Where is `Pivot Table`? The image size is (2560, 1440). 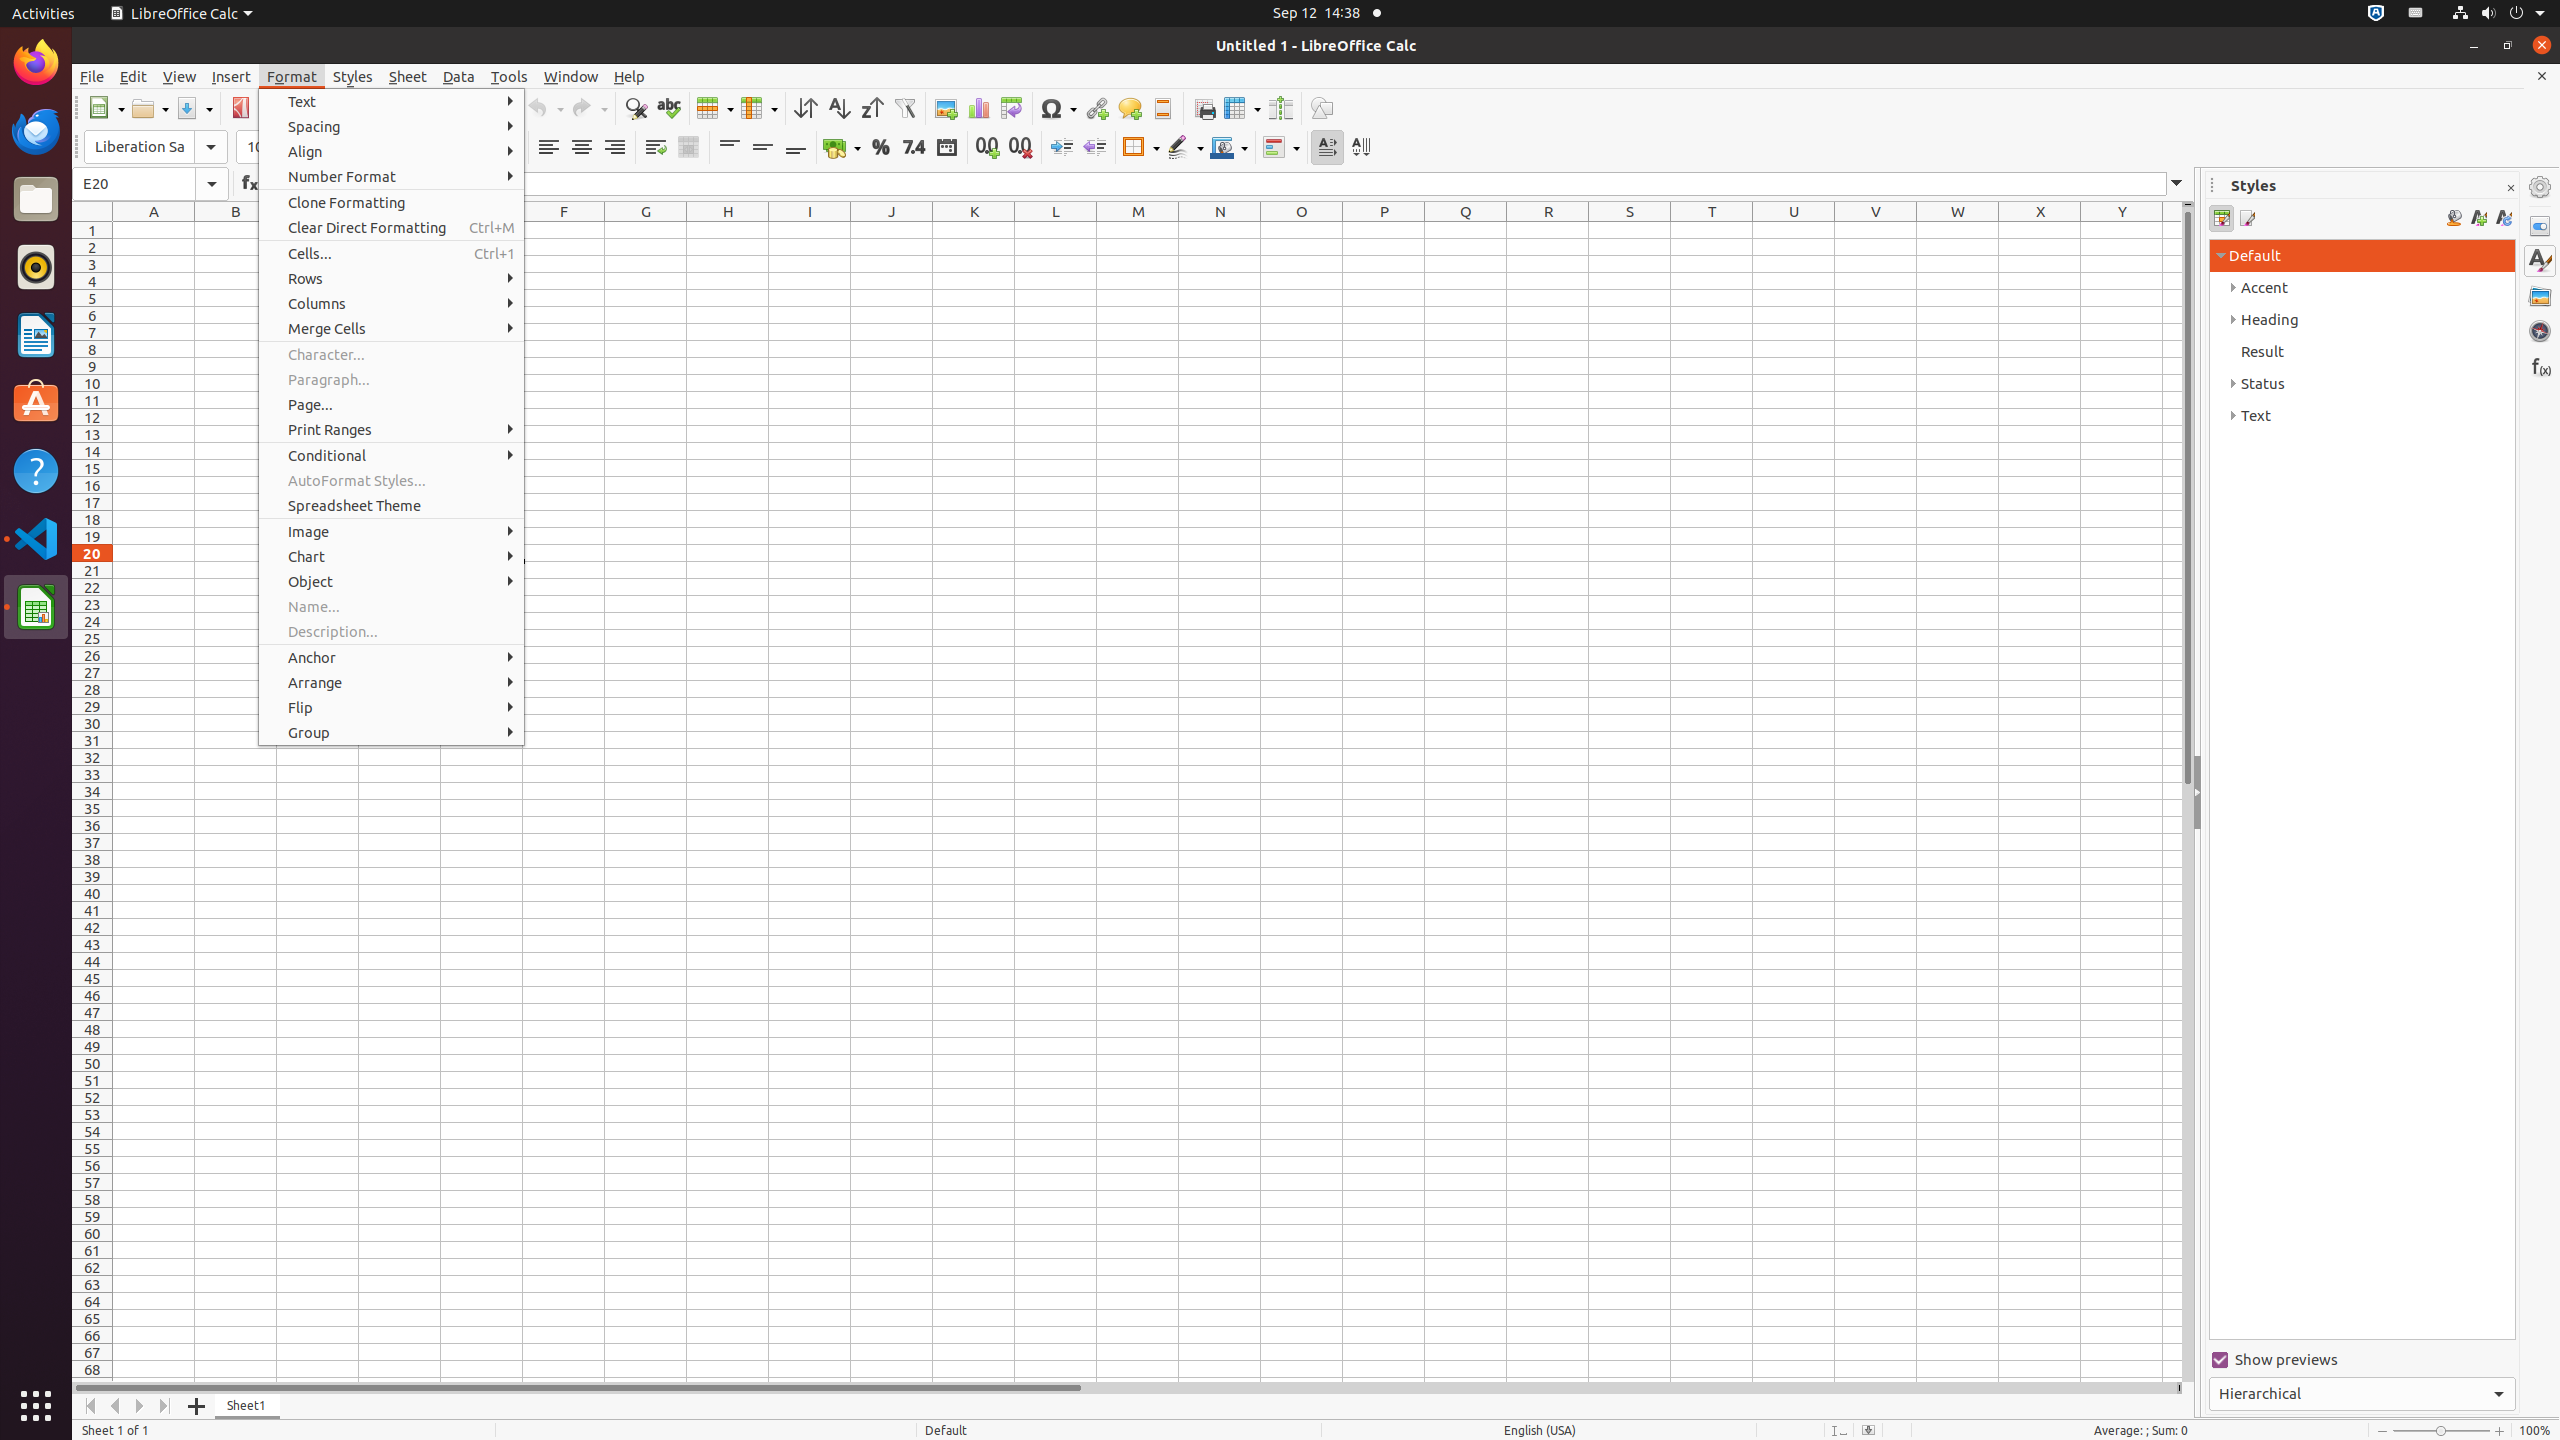 Pivot Table is located at coordinates (1012, 108).